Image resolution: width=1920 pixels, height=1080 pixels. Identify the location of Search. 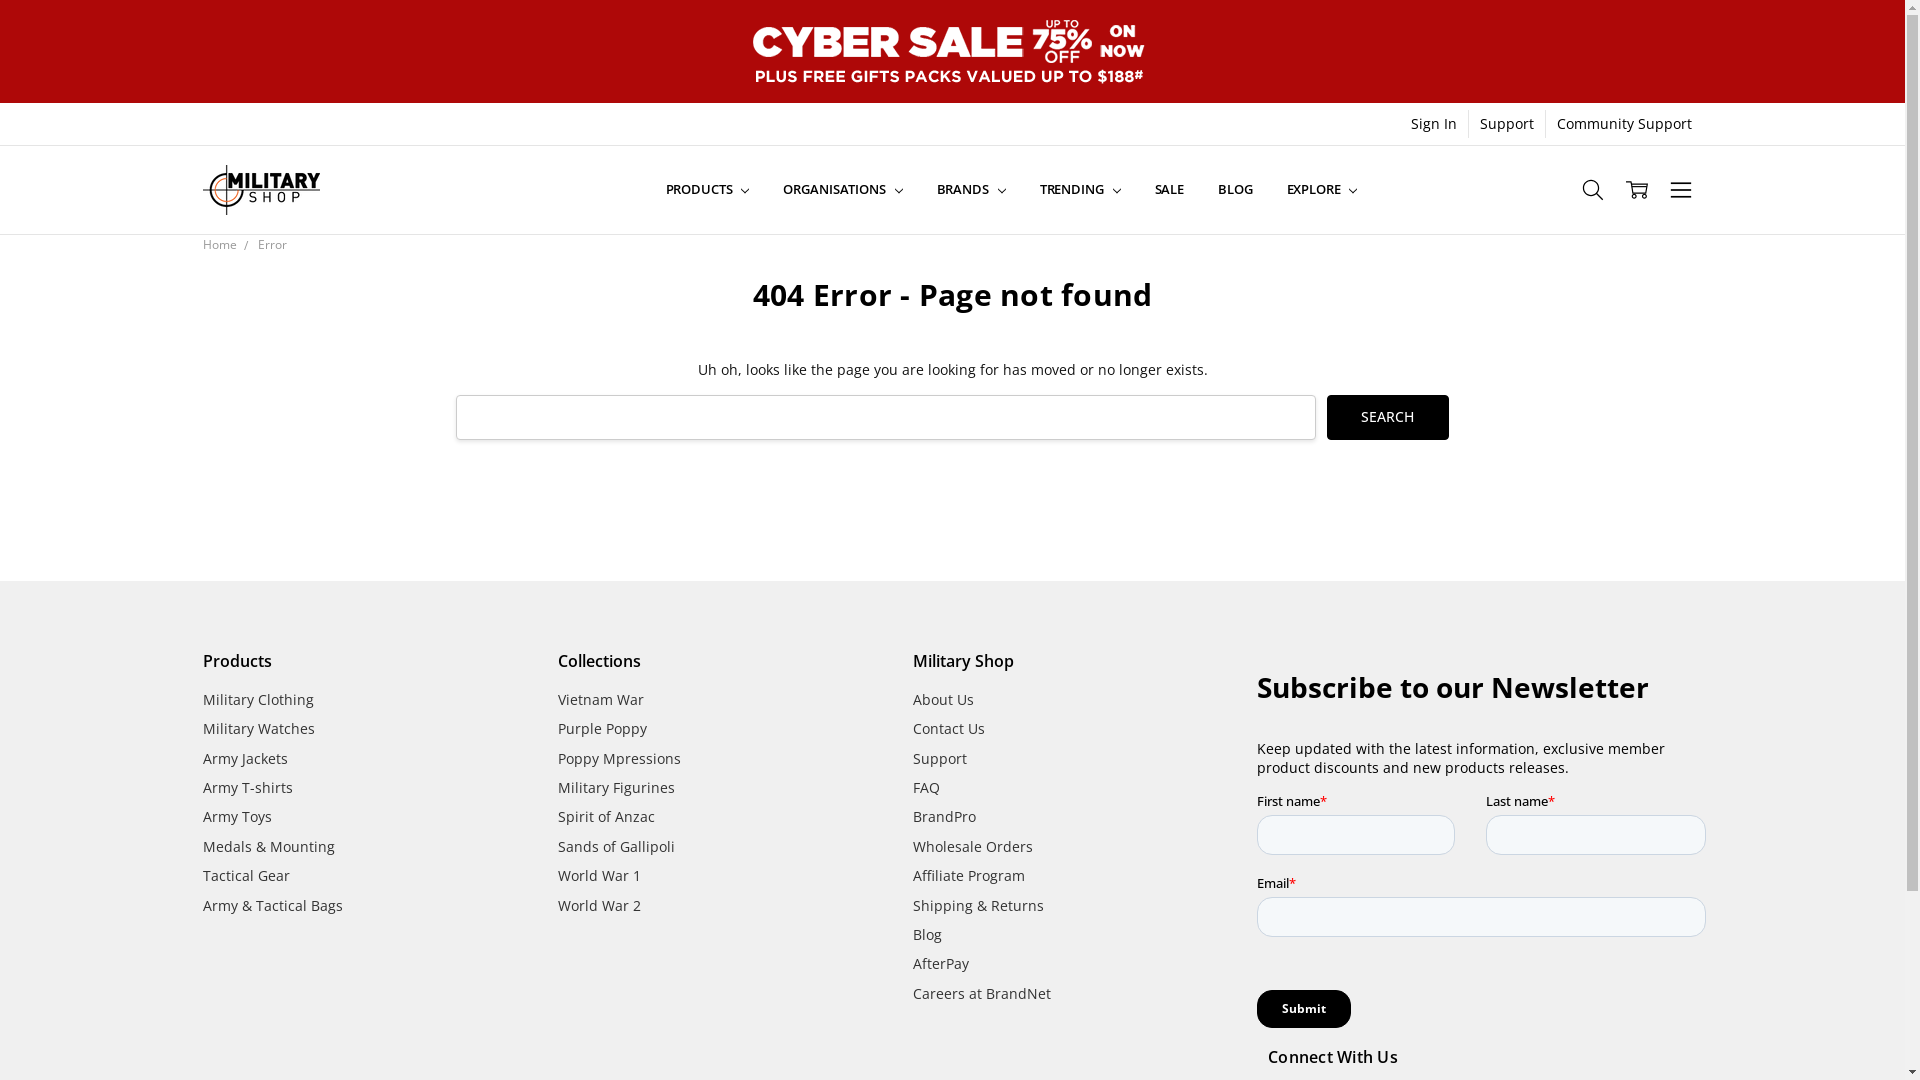
(1388, 418).